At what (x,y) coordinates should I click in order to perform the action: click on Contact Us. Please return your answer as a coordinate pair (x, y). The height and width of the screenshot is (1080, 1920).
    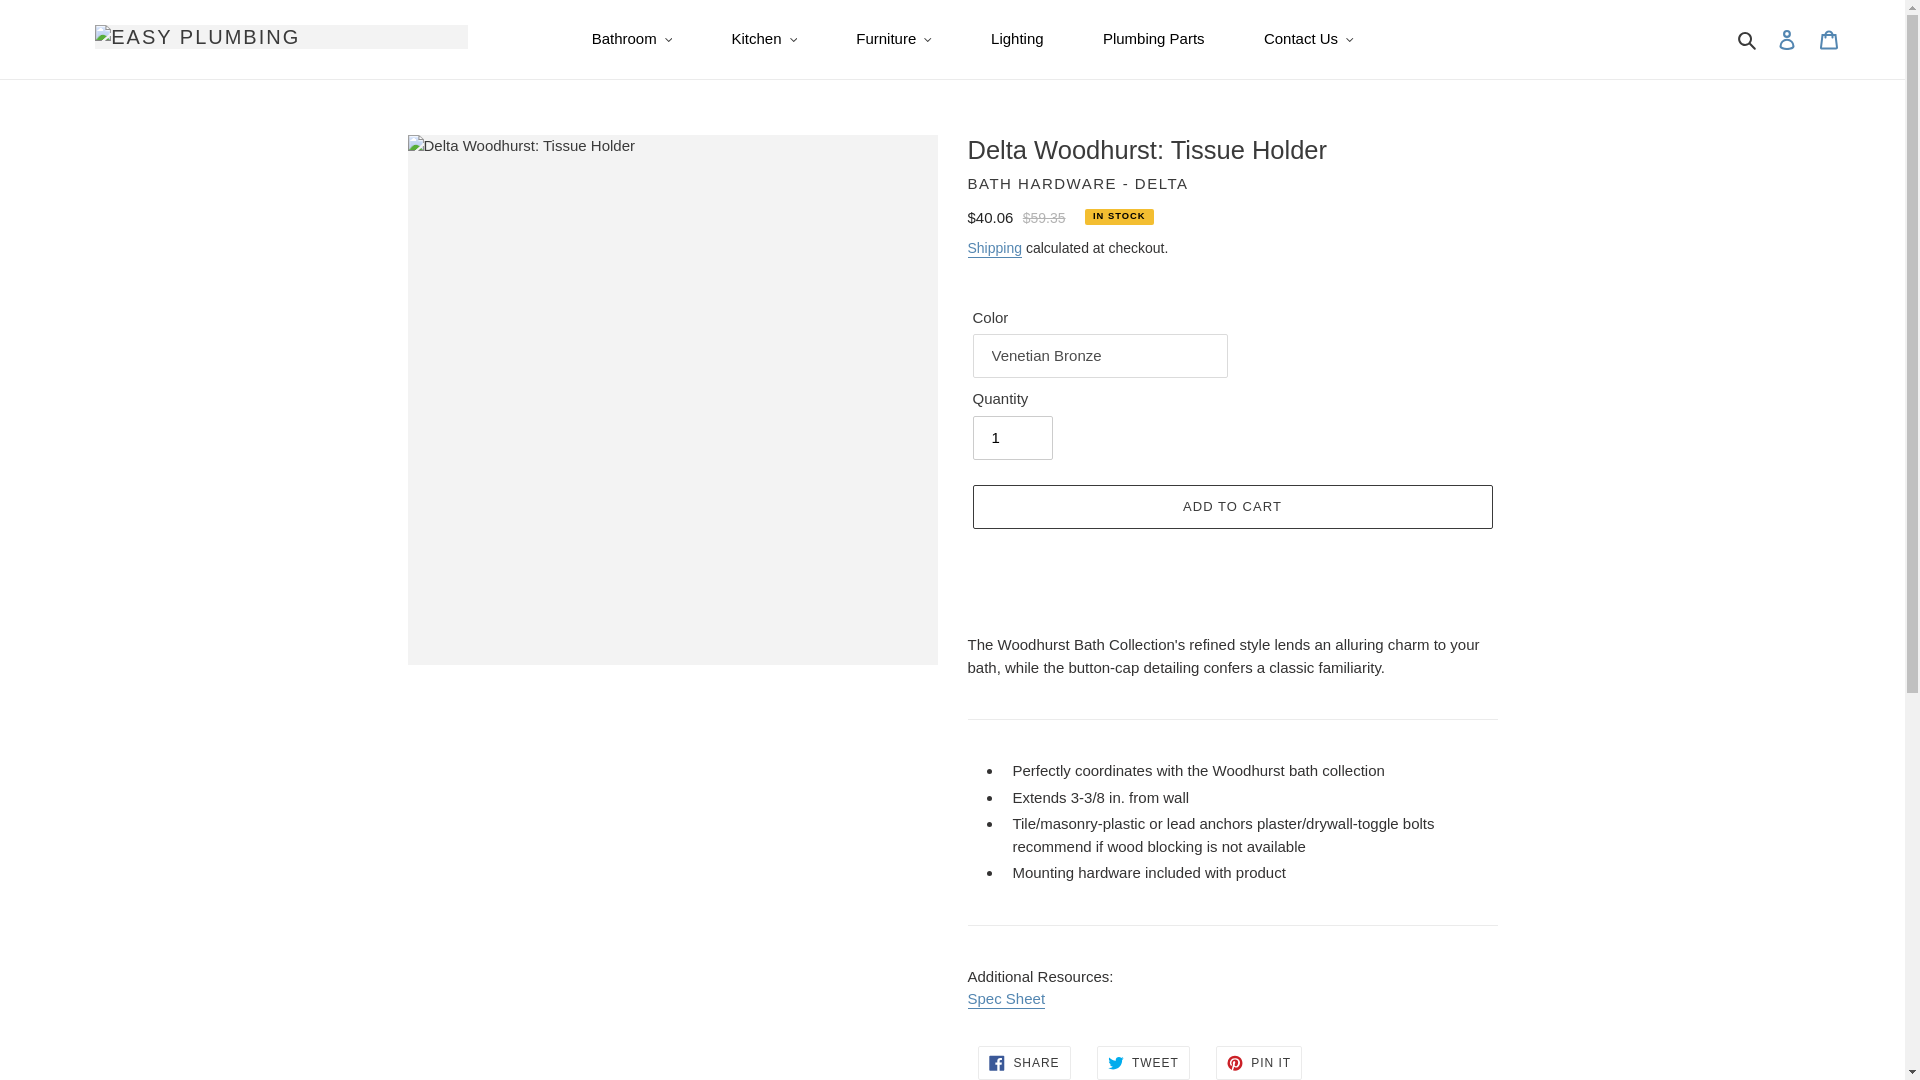
    Looking at the image, I should click on (1308, 39).